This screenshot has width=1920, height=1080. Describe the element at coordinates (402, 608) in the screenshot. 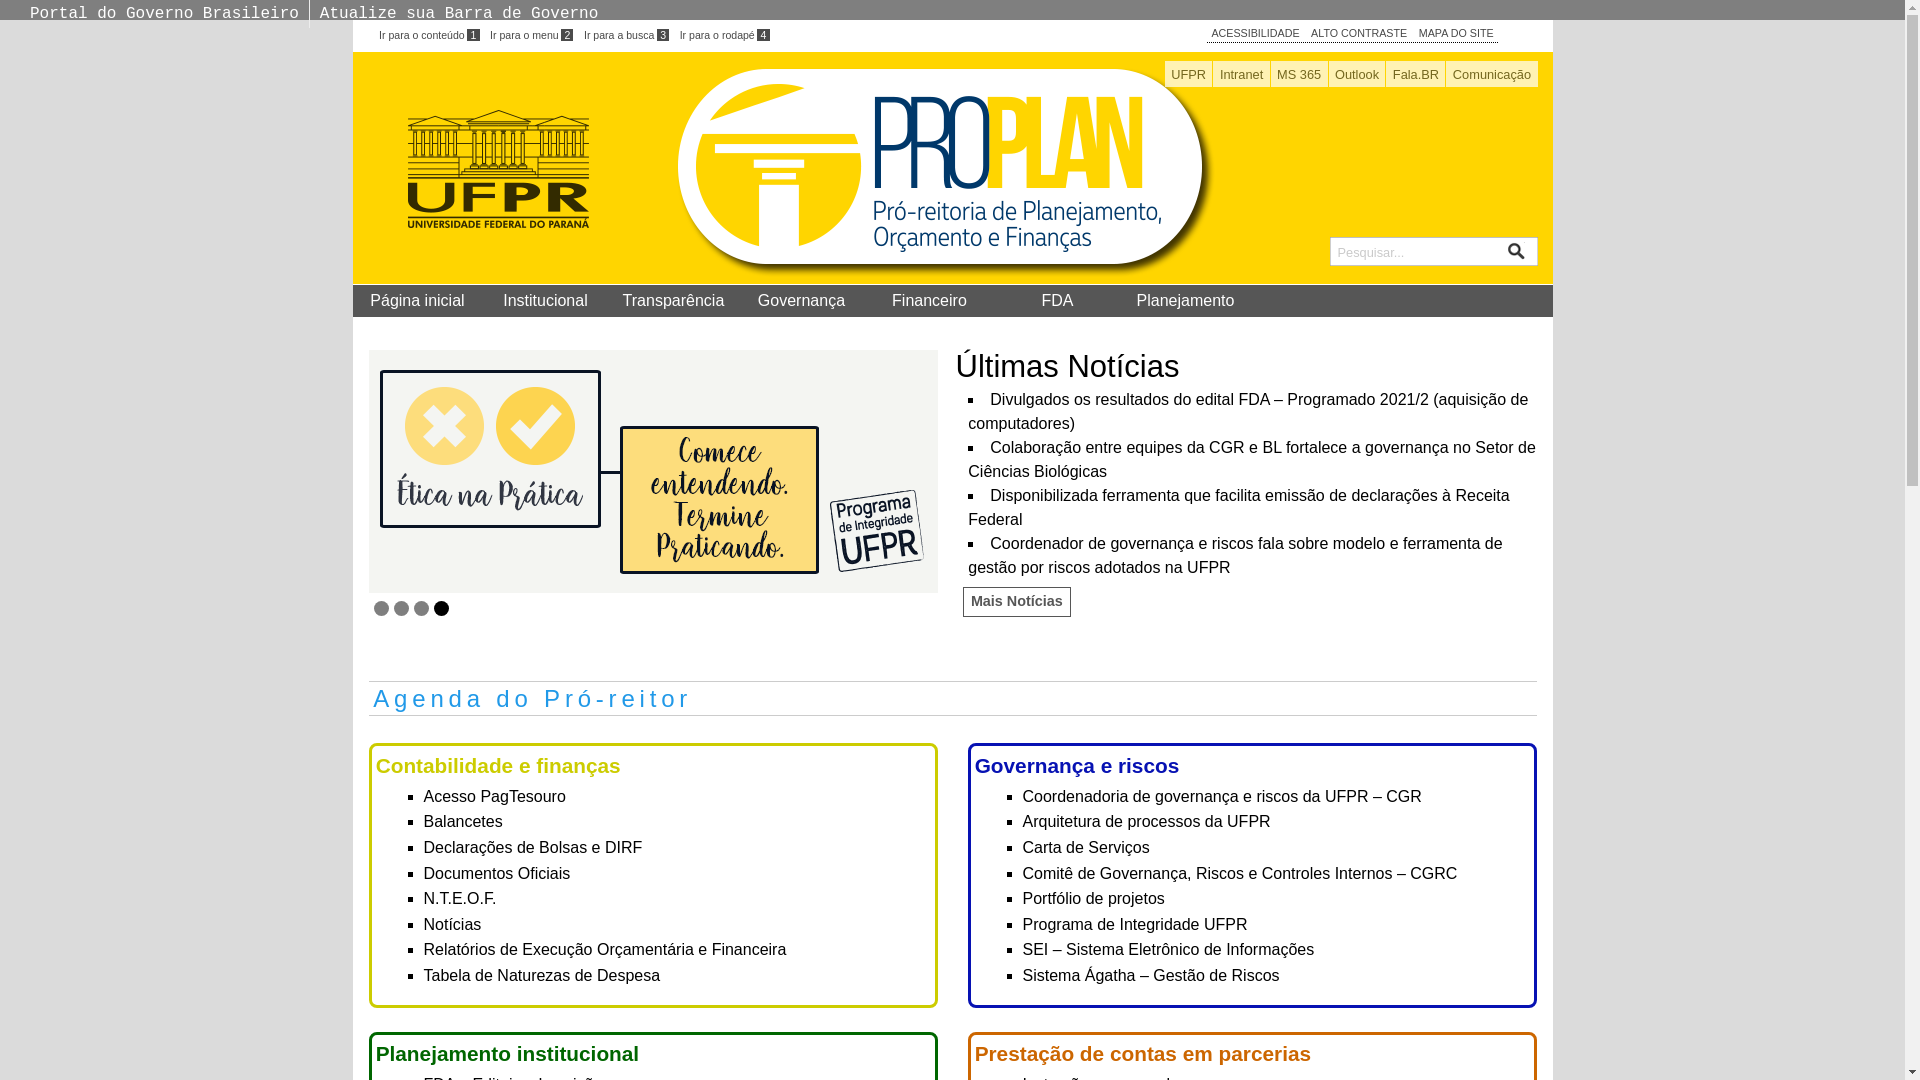

I see `2` at that location.